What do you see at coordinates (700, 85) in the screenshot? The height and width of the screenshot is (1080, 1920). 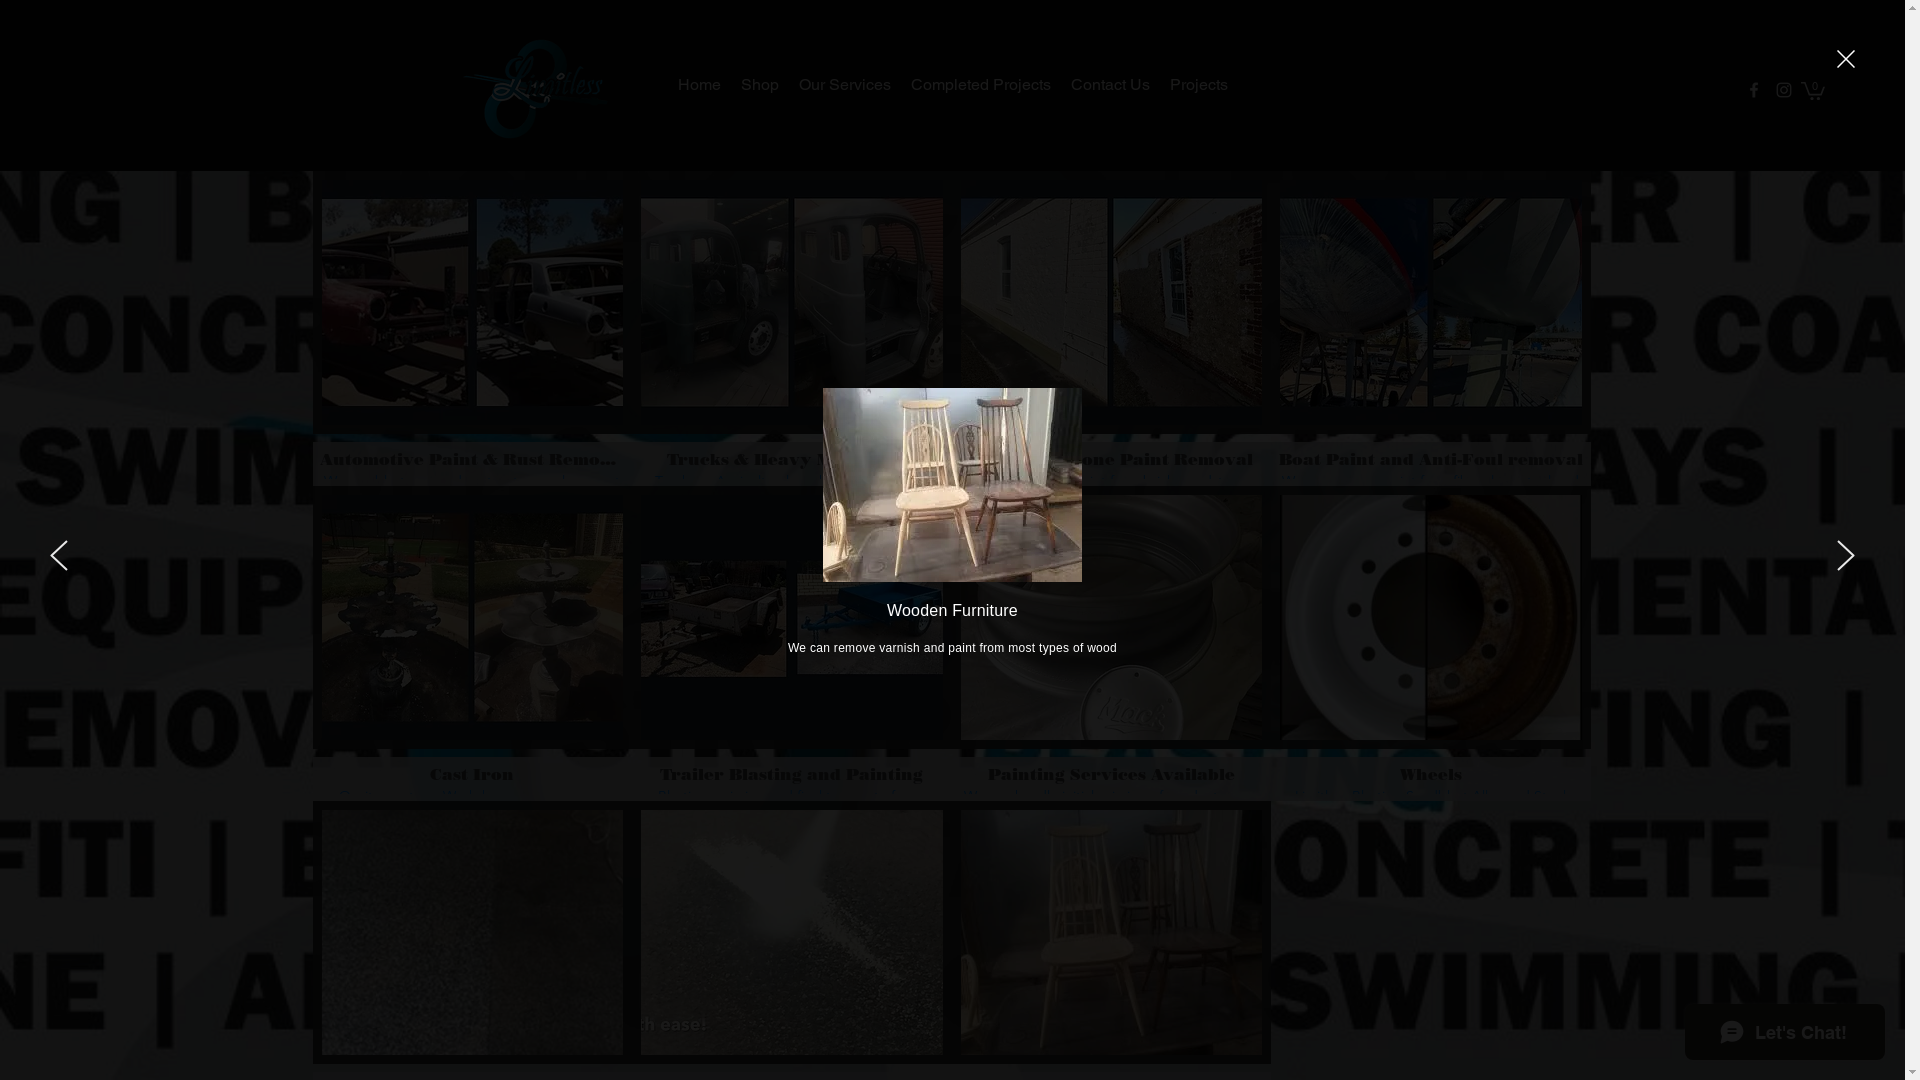 I see `Home` at bounding box center [700, 85].